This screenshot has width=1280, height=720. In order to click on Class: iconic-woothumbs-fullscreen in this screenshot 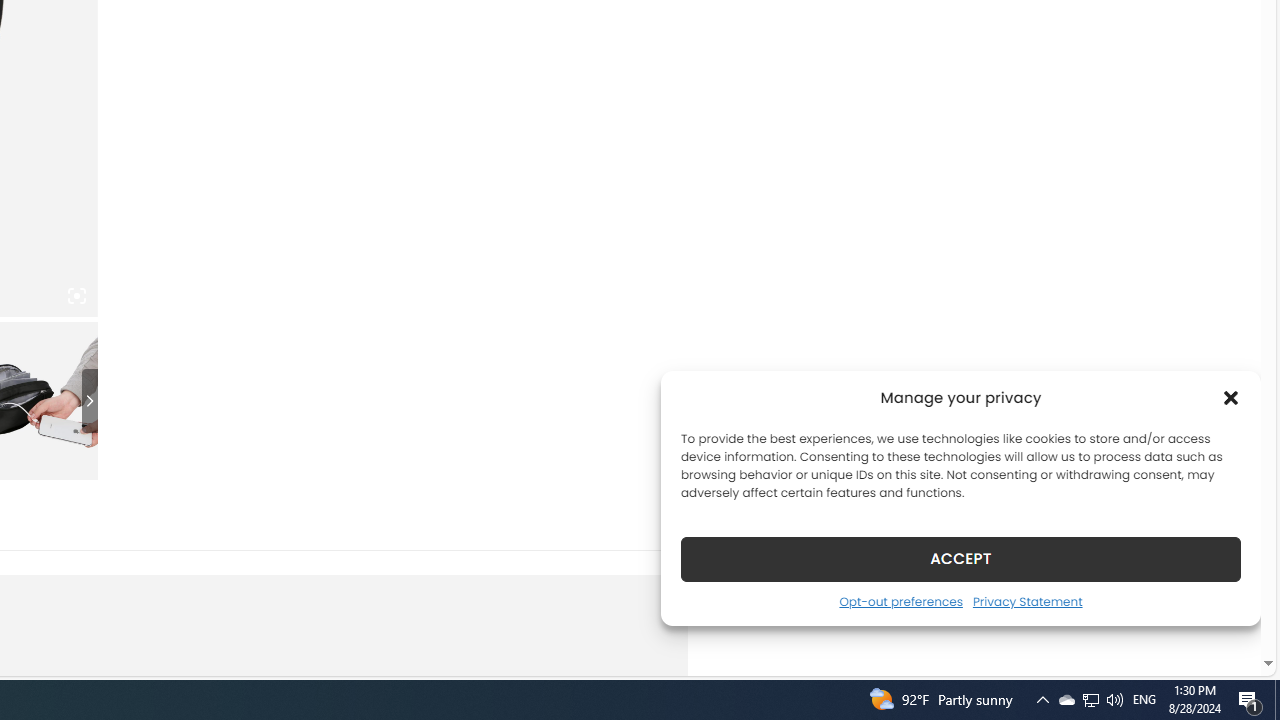, I will do `click(76, 296)`.